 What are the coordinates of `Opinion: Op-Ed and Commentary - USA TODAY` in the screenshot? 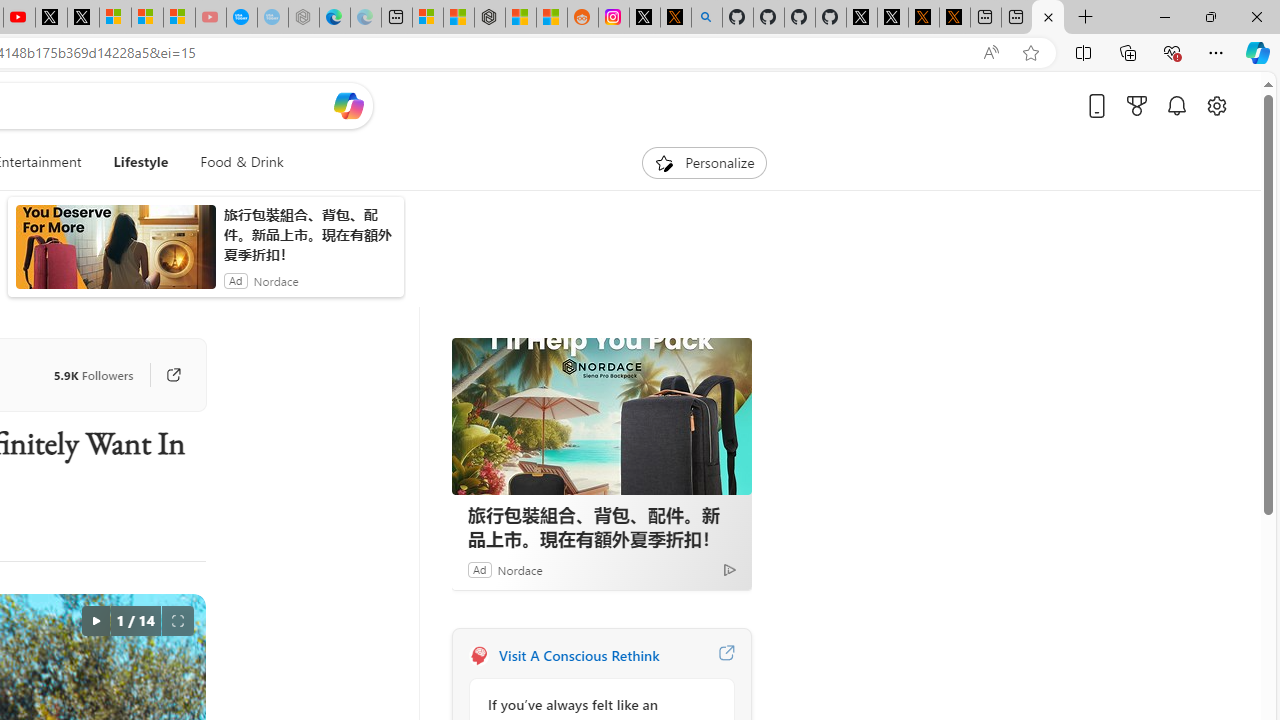 It's located at (210, 18).